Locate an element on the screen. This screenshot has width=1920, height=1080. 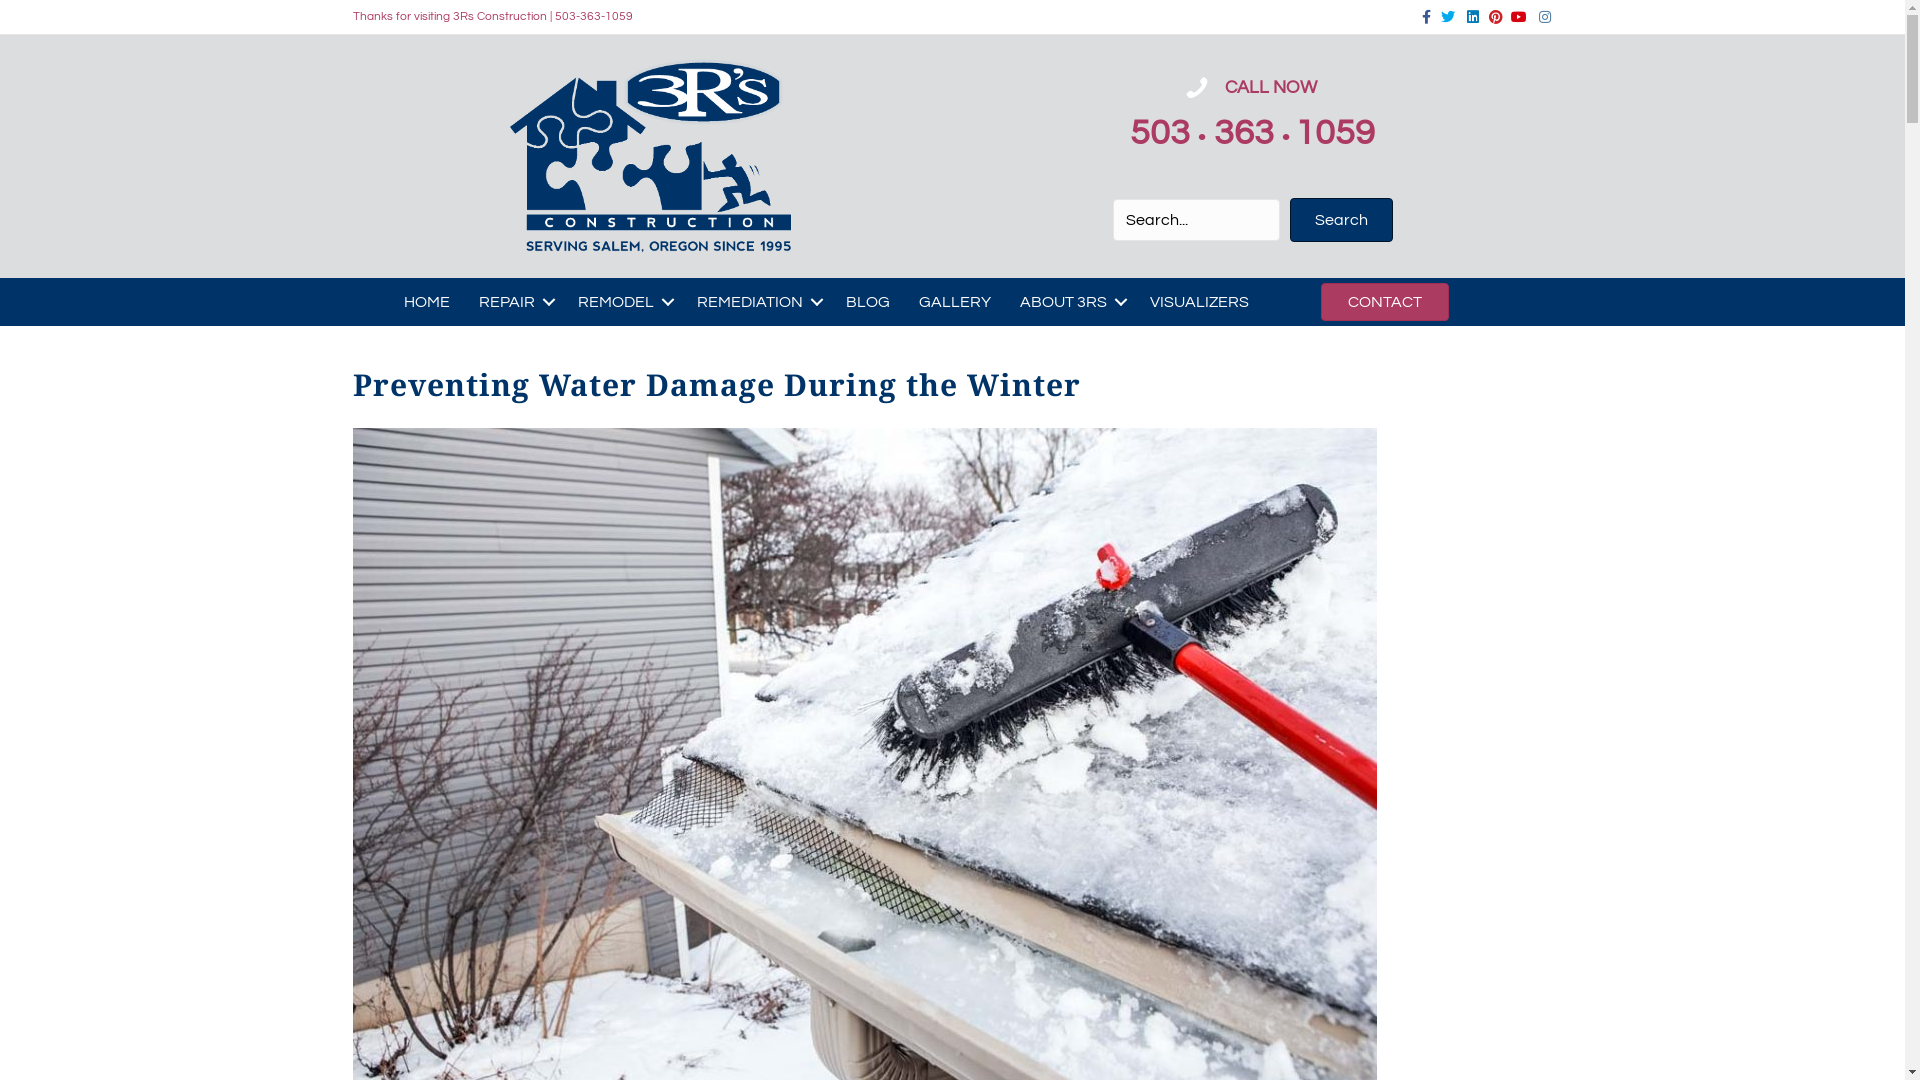
HOME is located at coordinates (427, 302).